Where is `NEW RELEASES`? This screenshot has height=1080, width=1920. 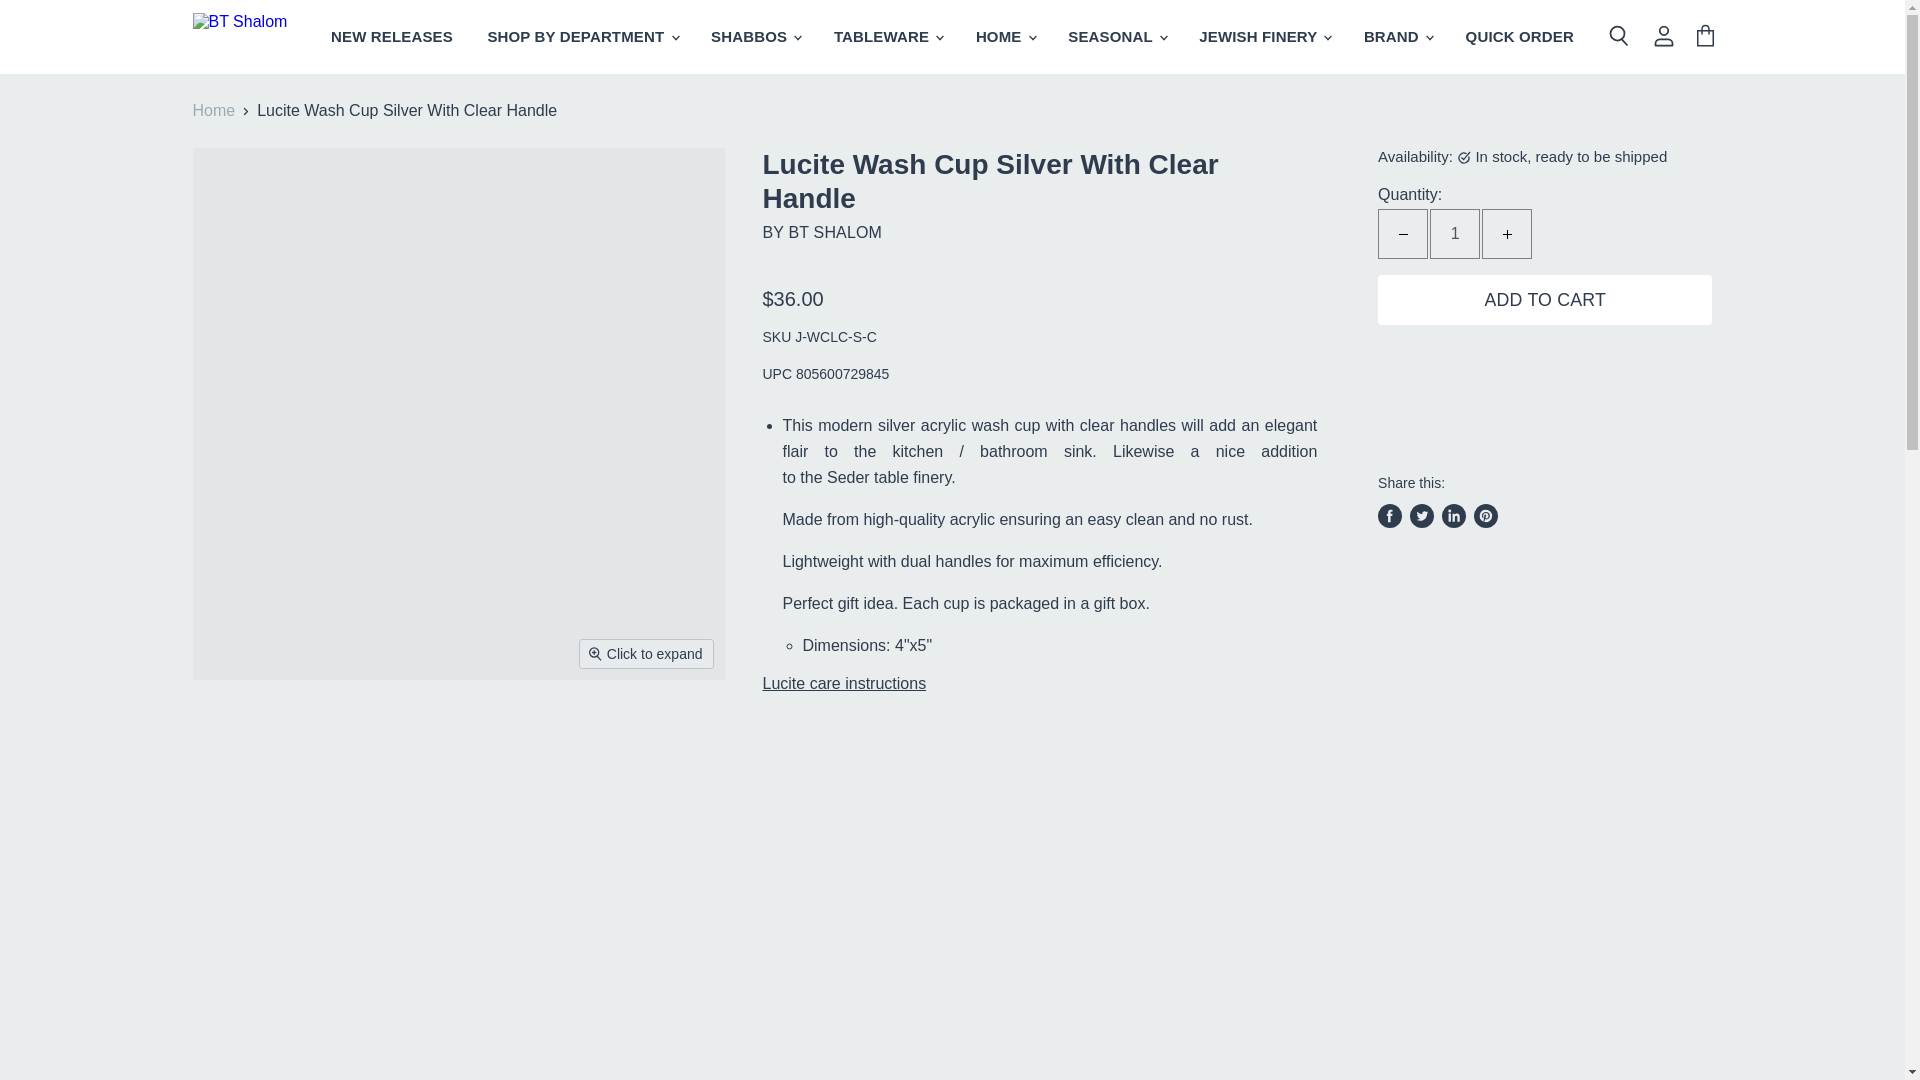
NEW RELEASES is located at coordinates (392, 37).